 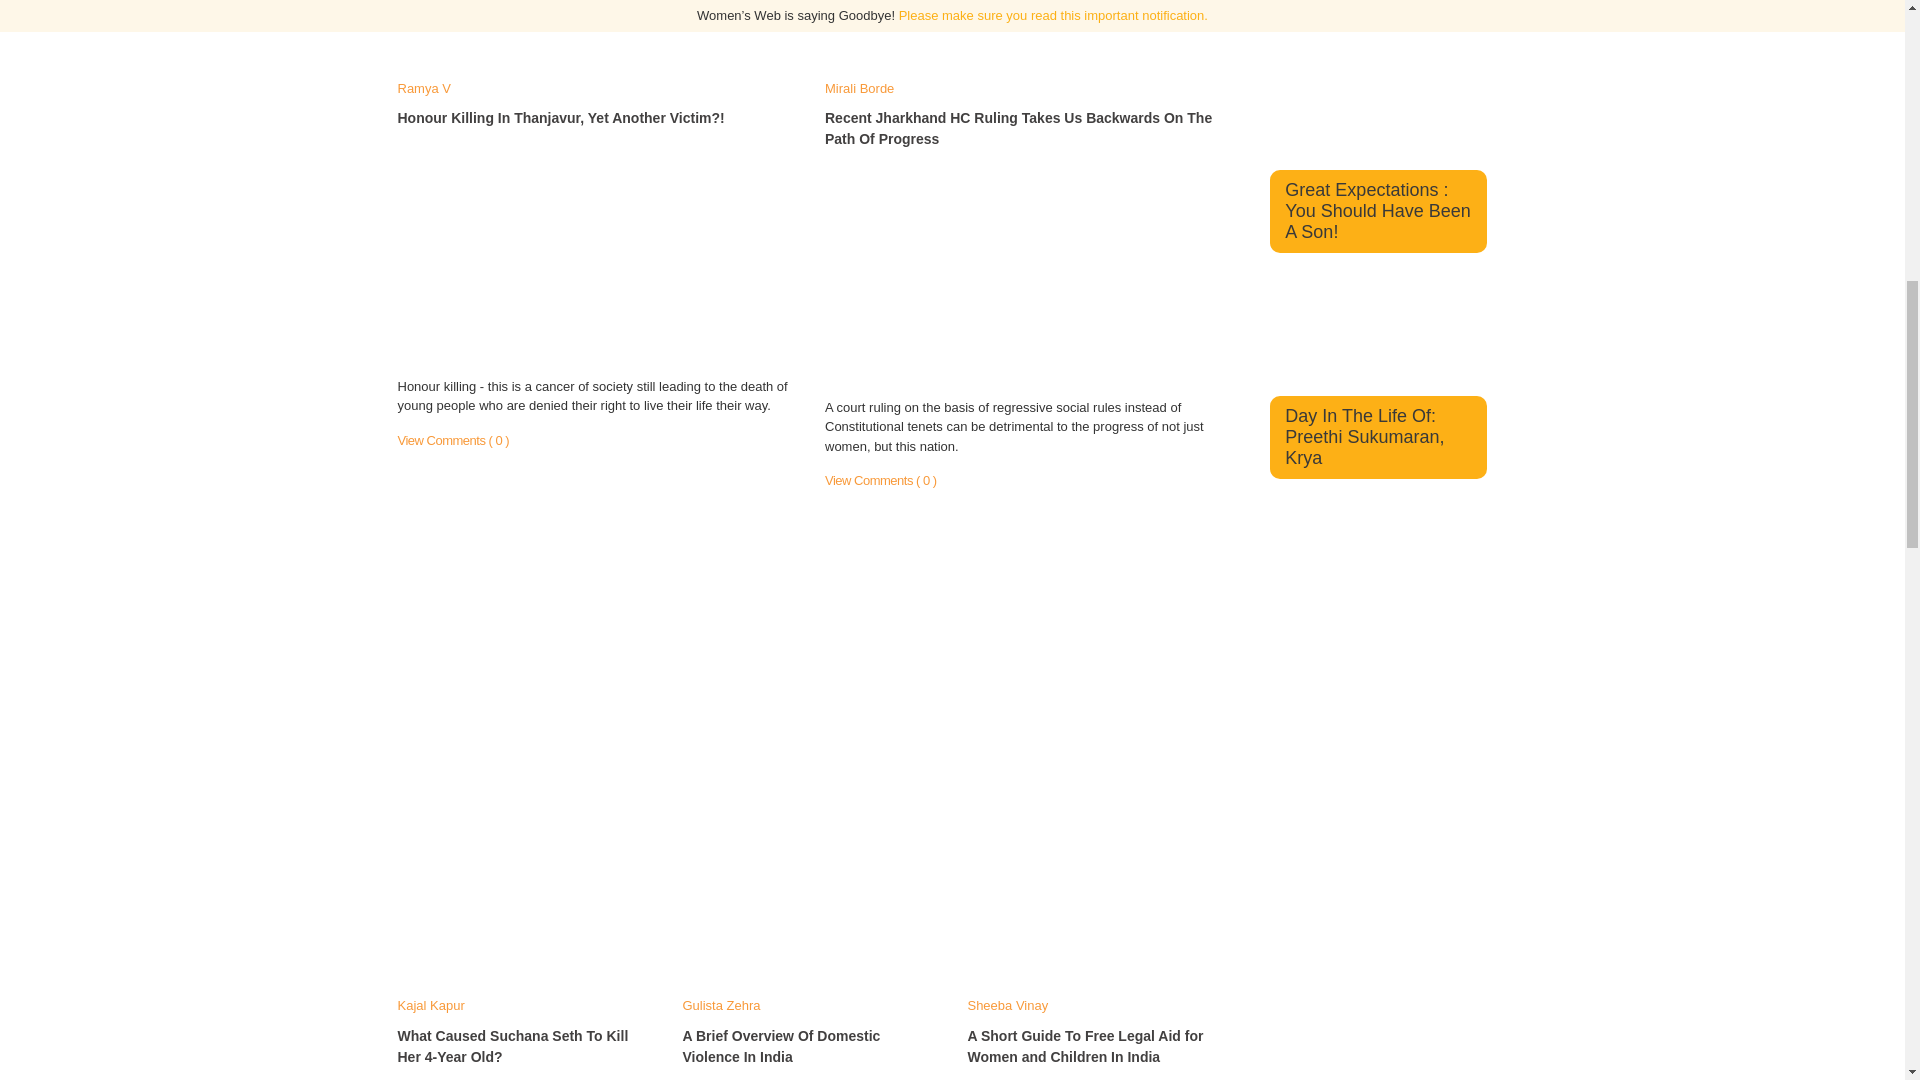 I want to click on Day In The Life Of: Preethi Sukumaran, Krya, so click(x=1379, y=362).